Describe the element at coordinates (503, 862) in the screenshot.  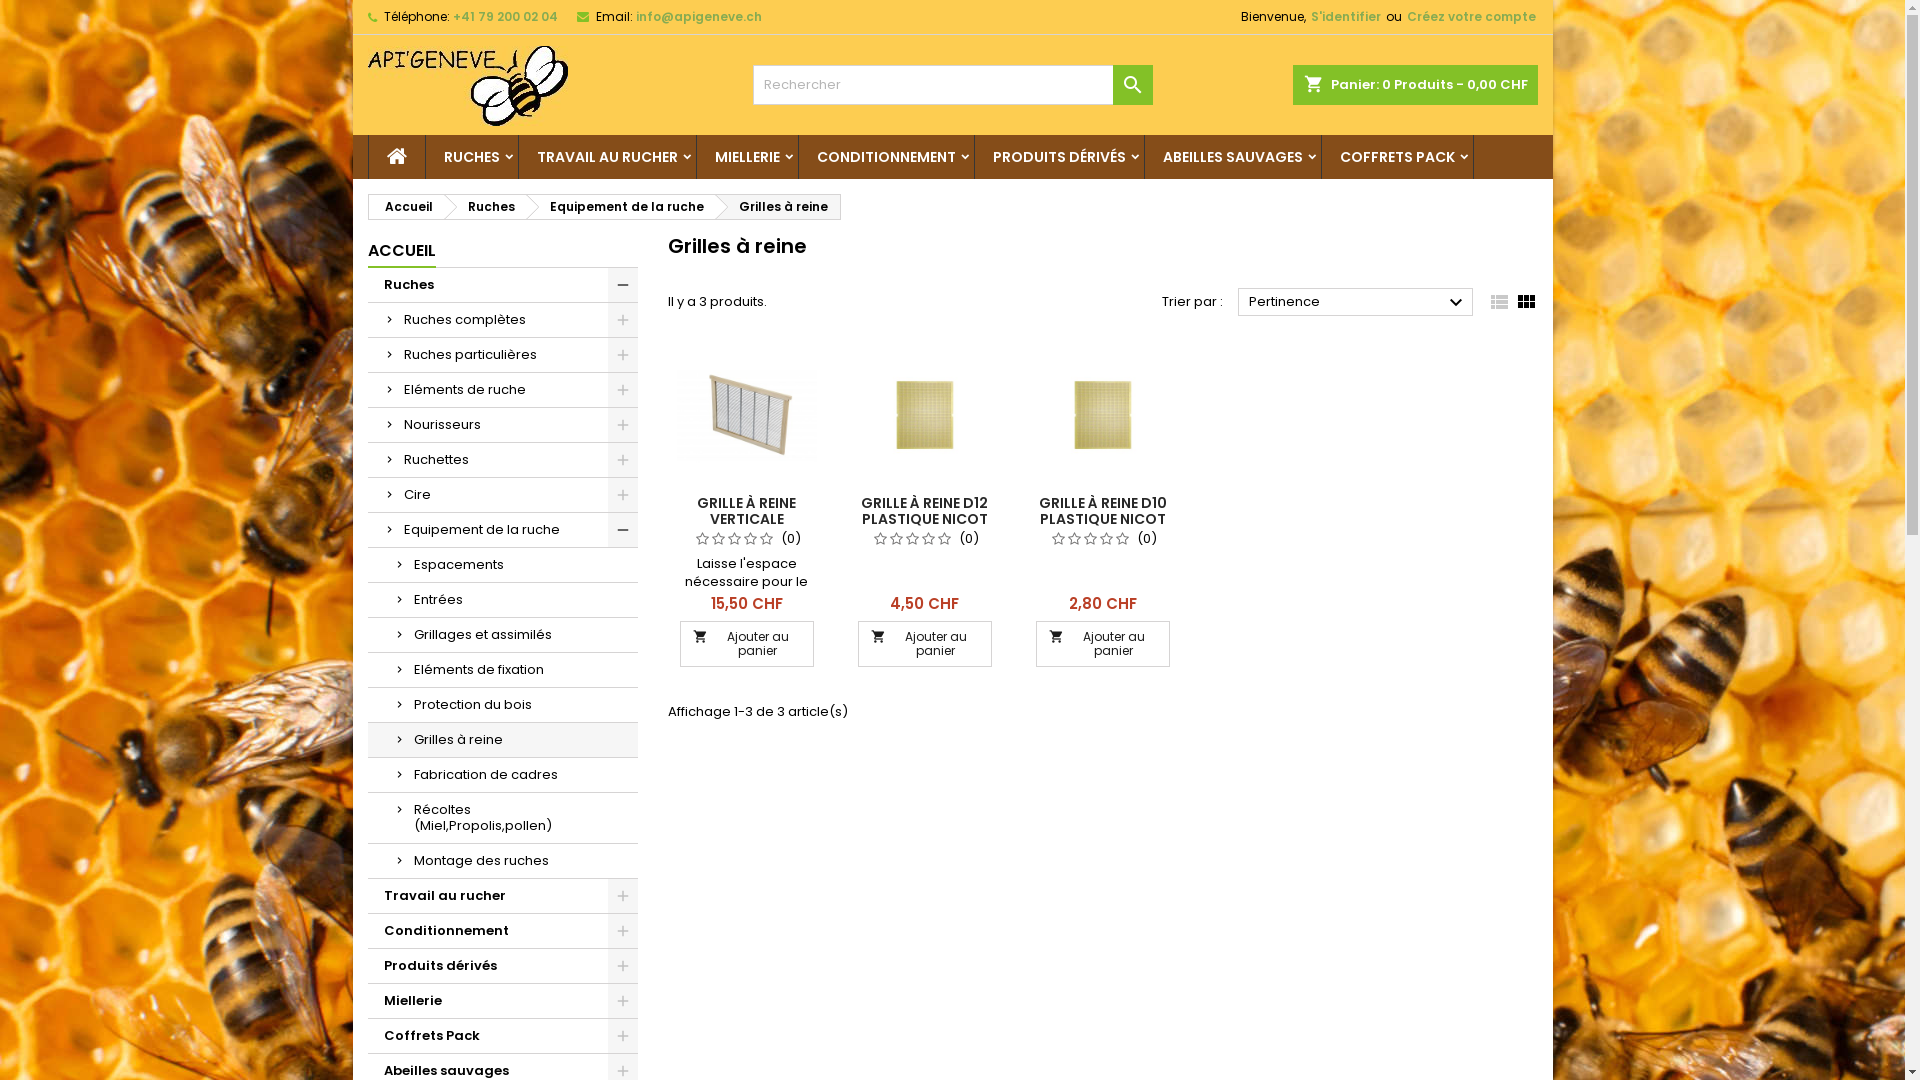
I see `Montage des ruches` at that location.